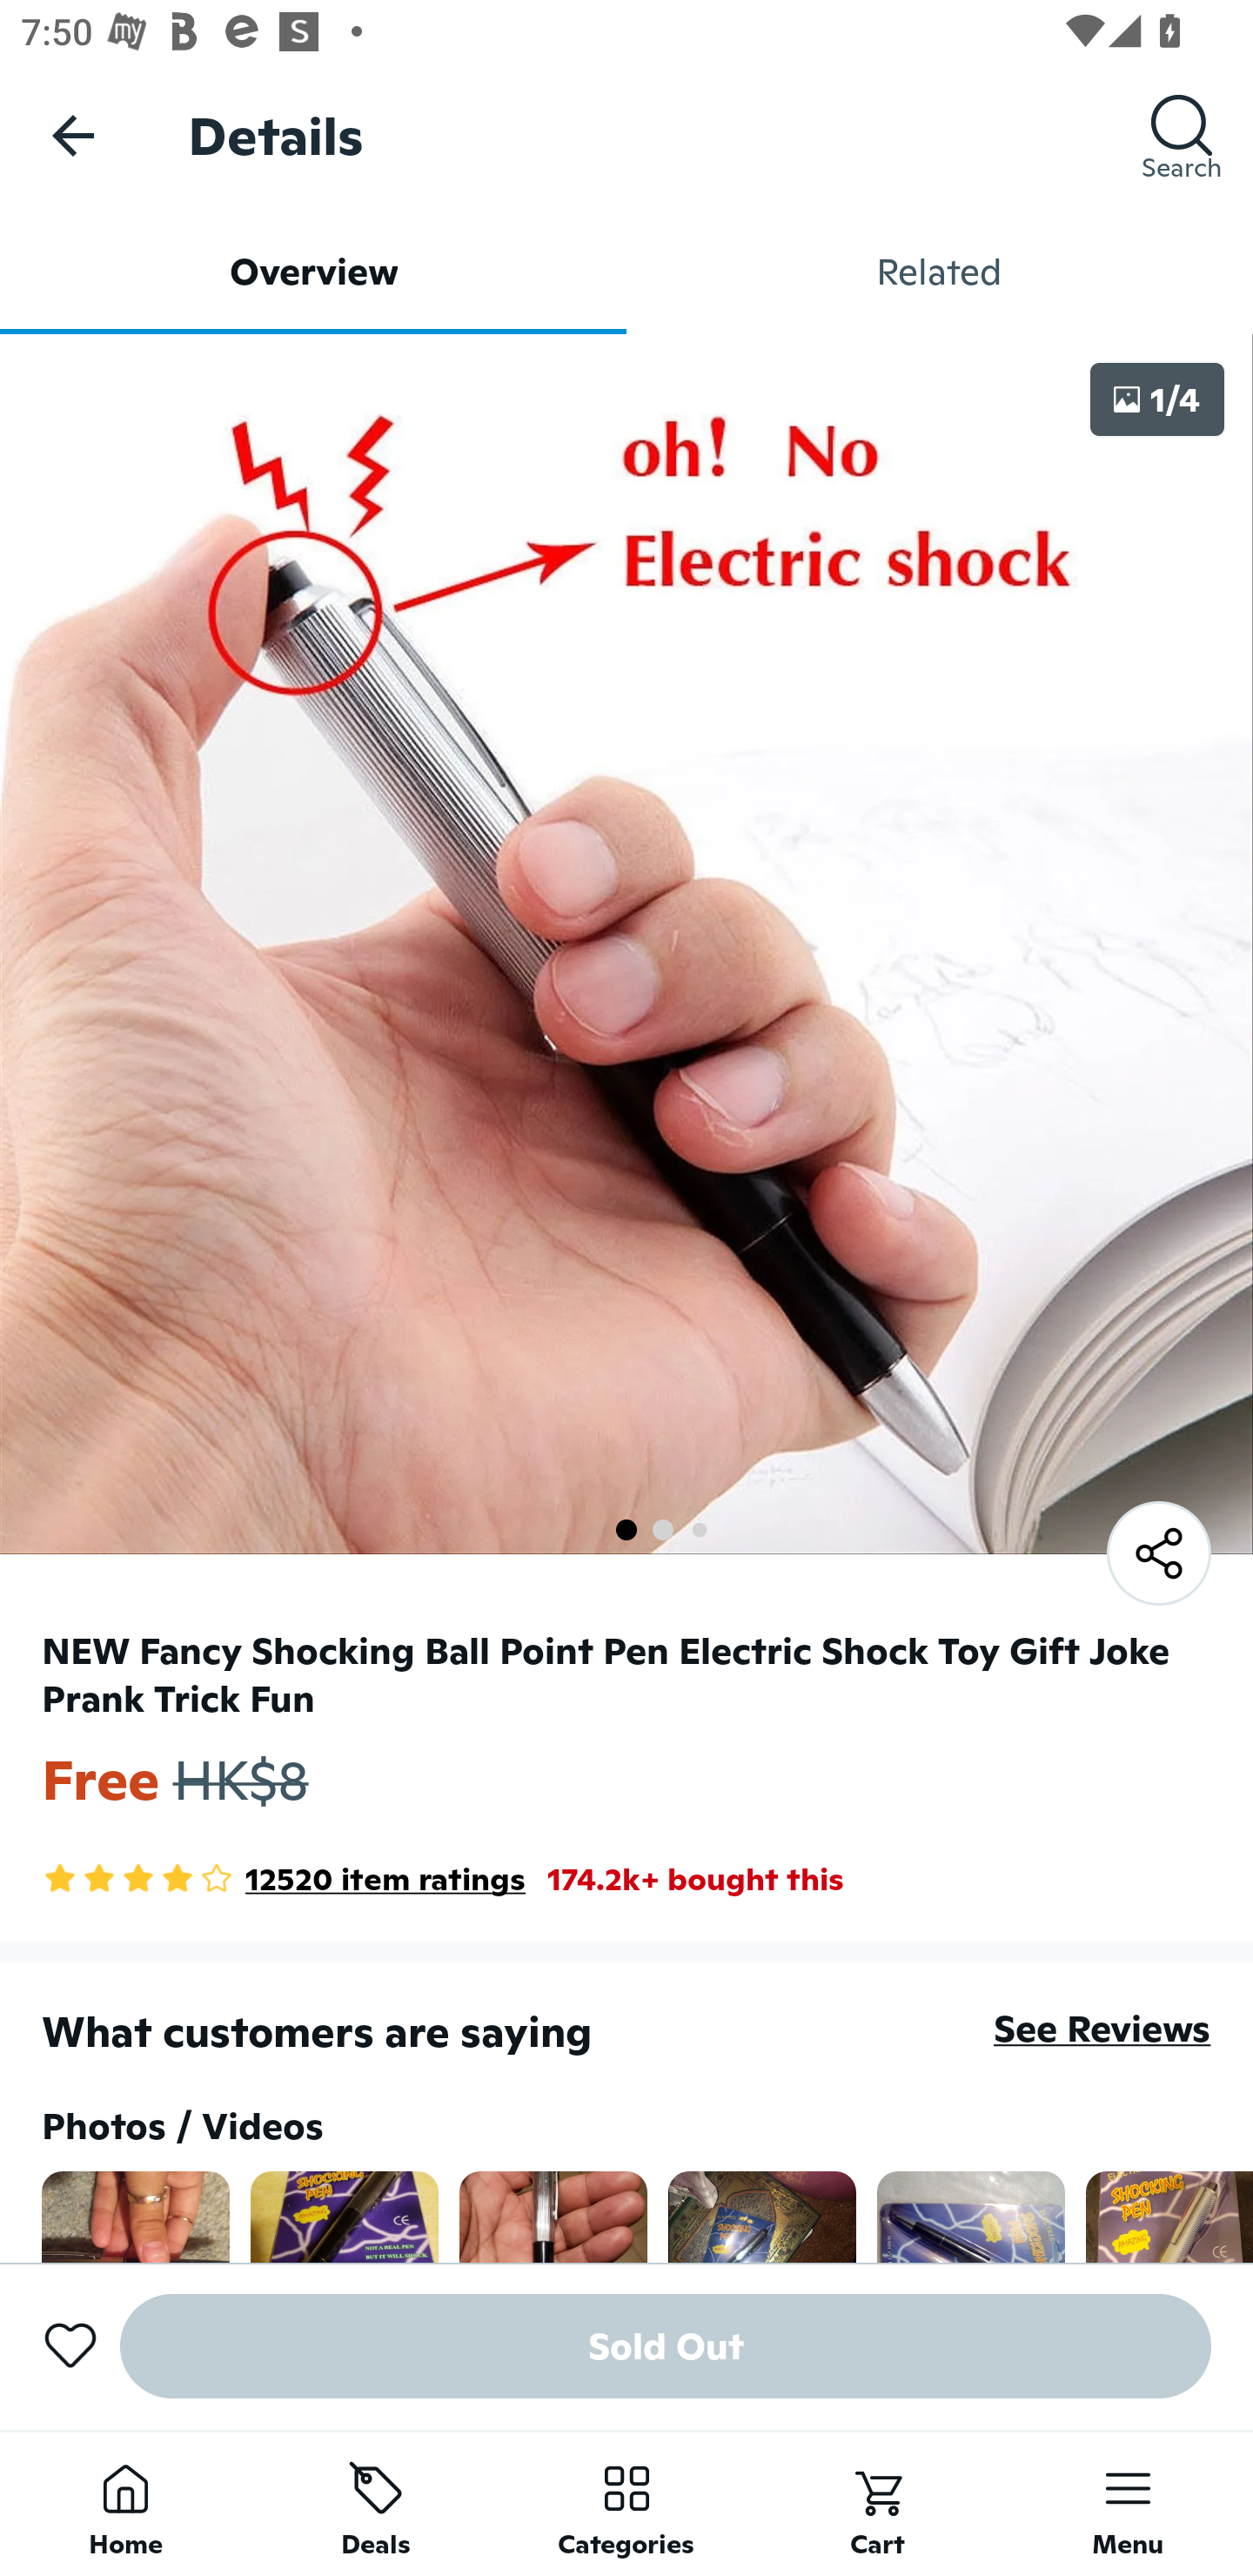 This screenshot has height=2576, width=1253. I want to click on Sold Out, so click(666, 2346).